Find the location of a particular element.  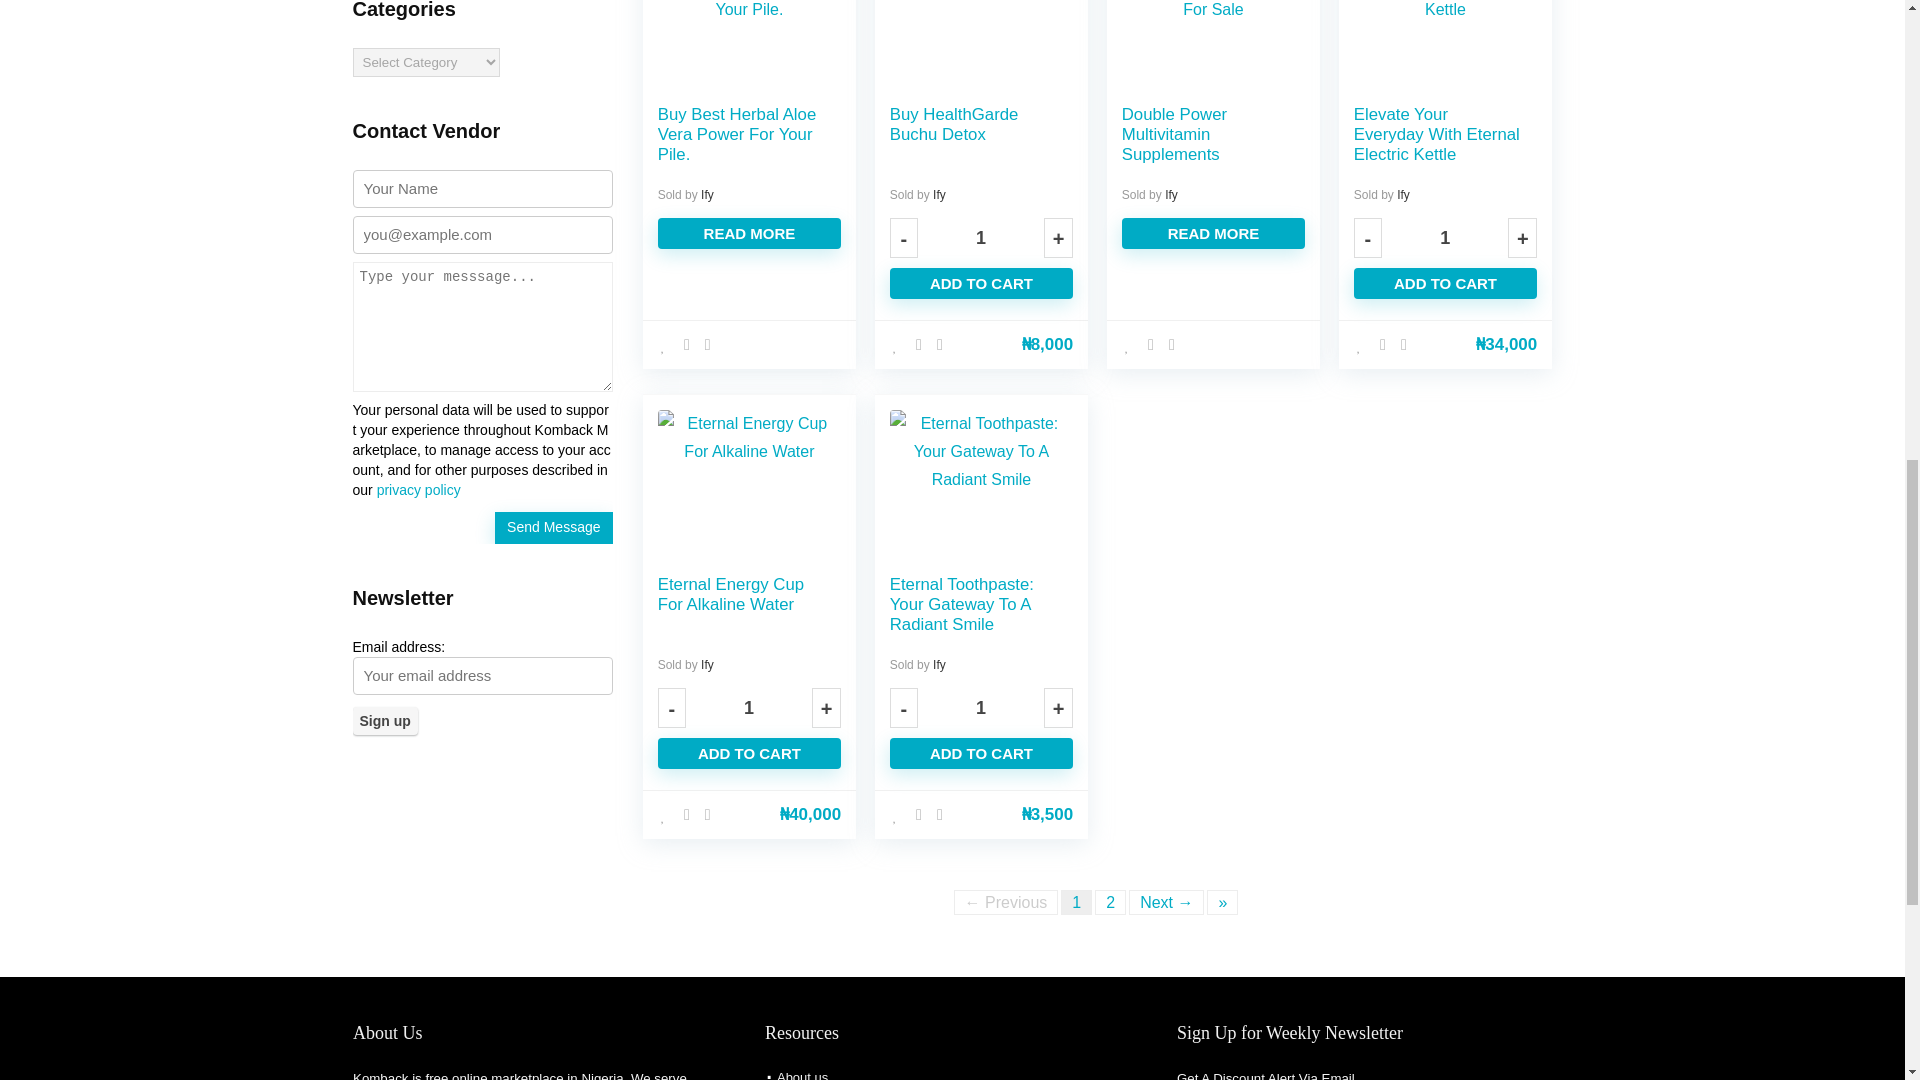

Last is located at coordinates (1222, 902).